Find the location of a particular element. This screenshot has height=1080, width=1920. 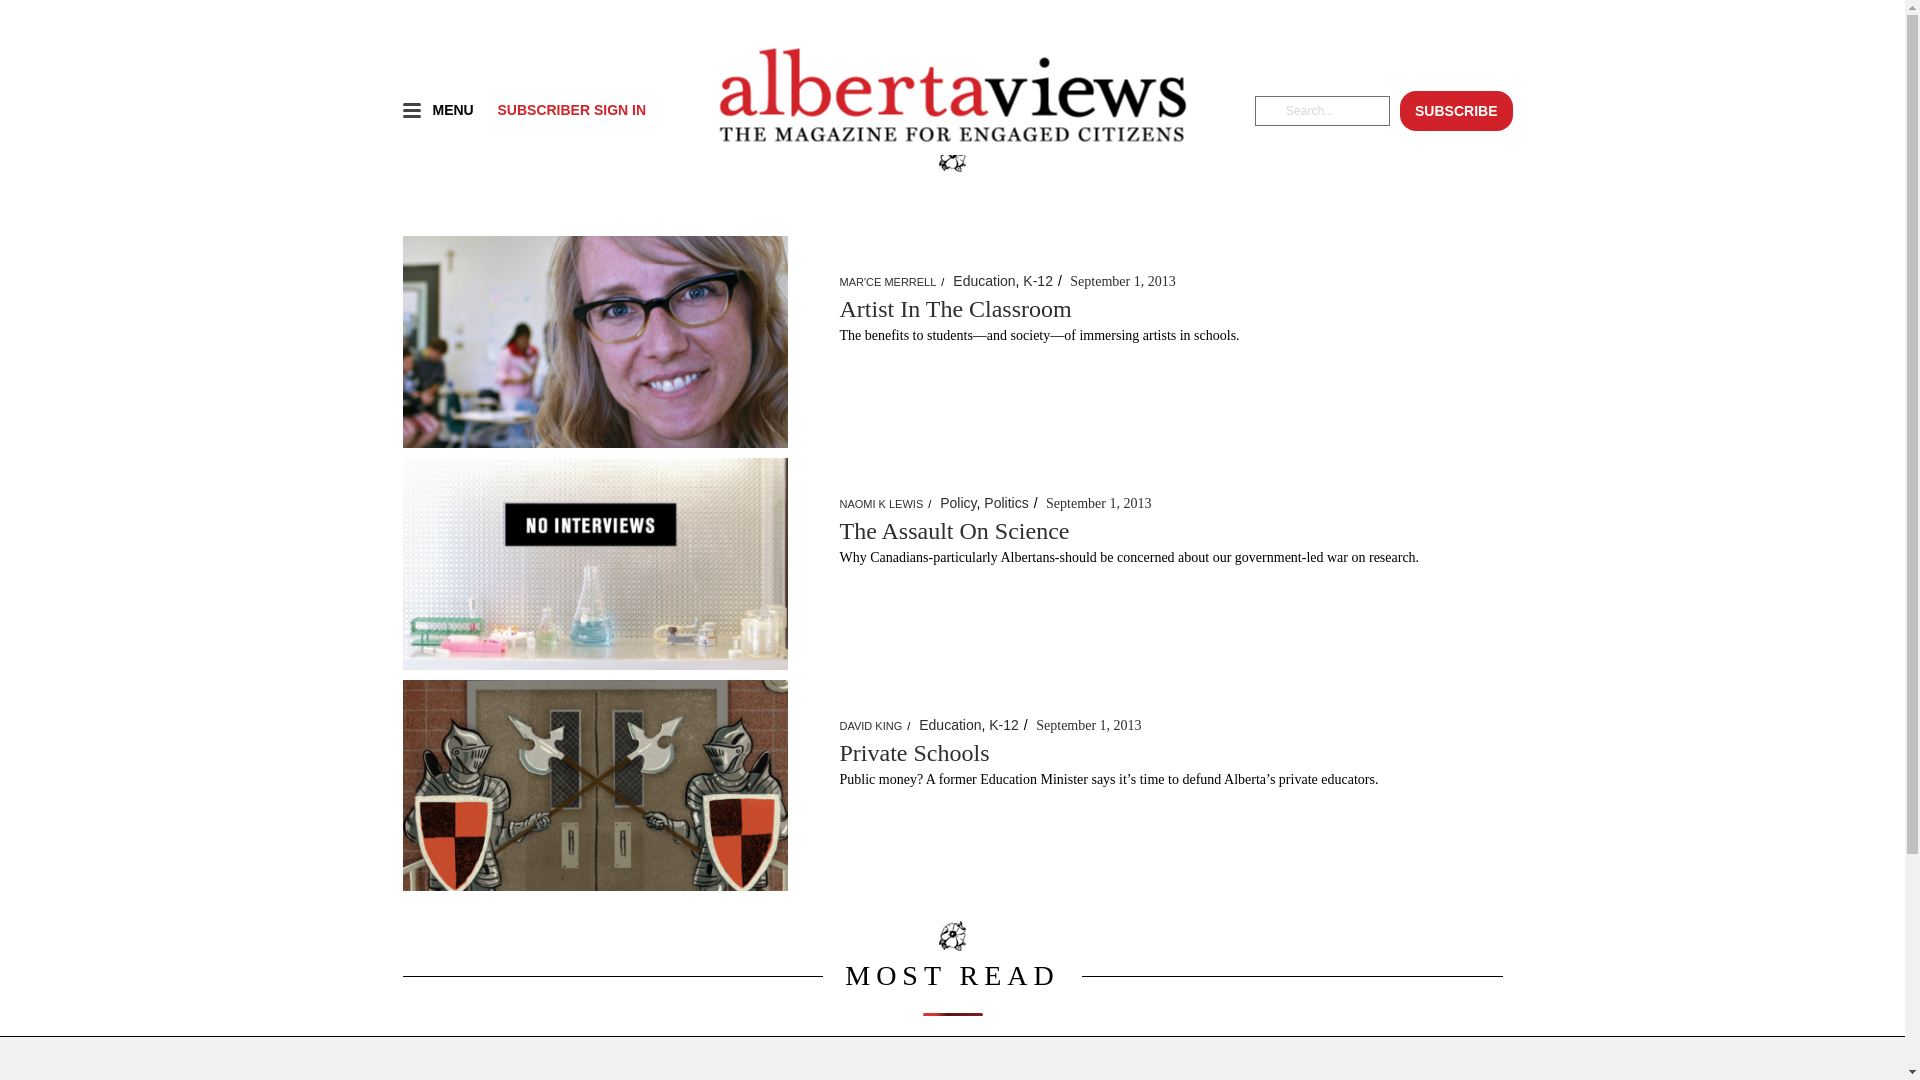

September 1, 2013 is located at coordinates (1122, 282).